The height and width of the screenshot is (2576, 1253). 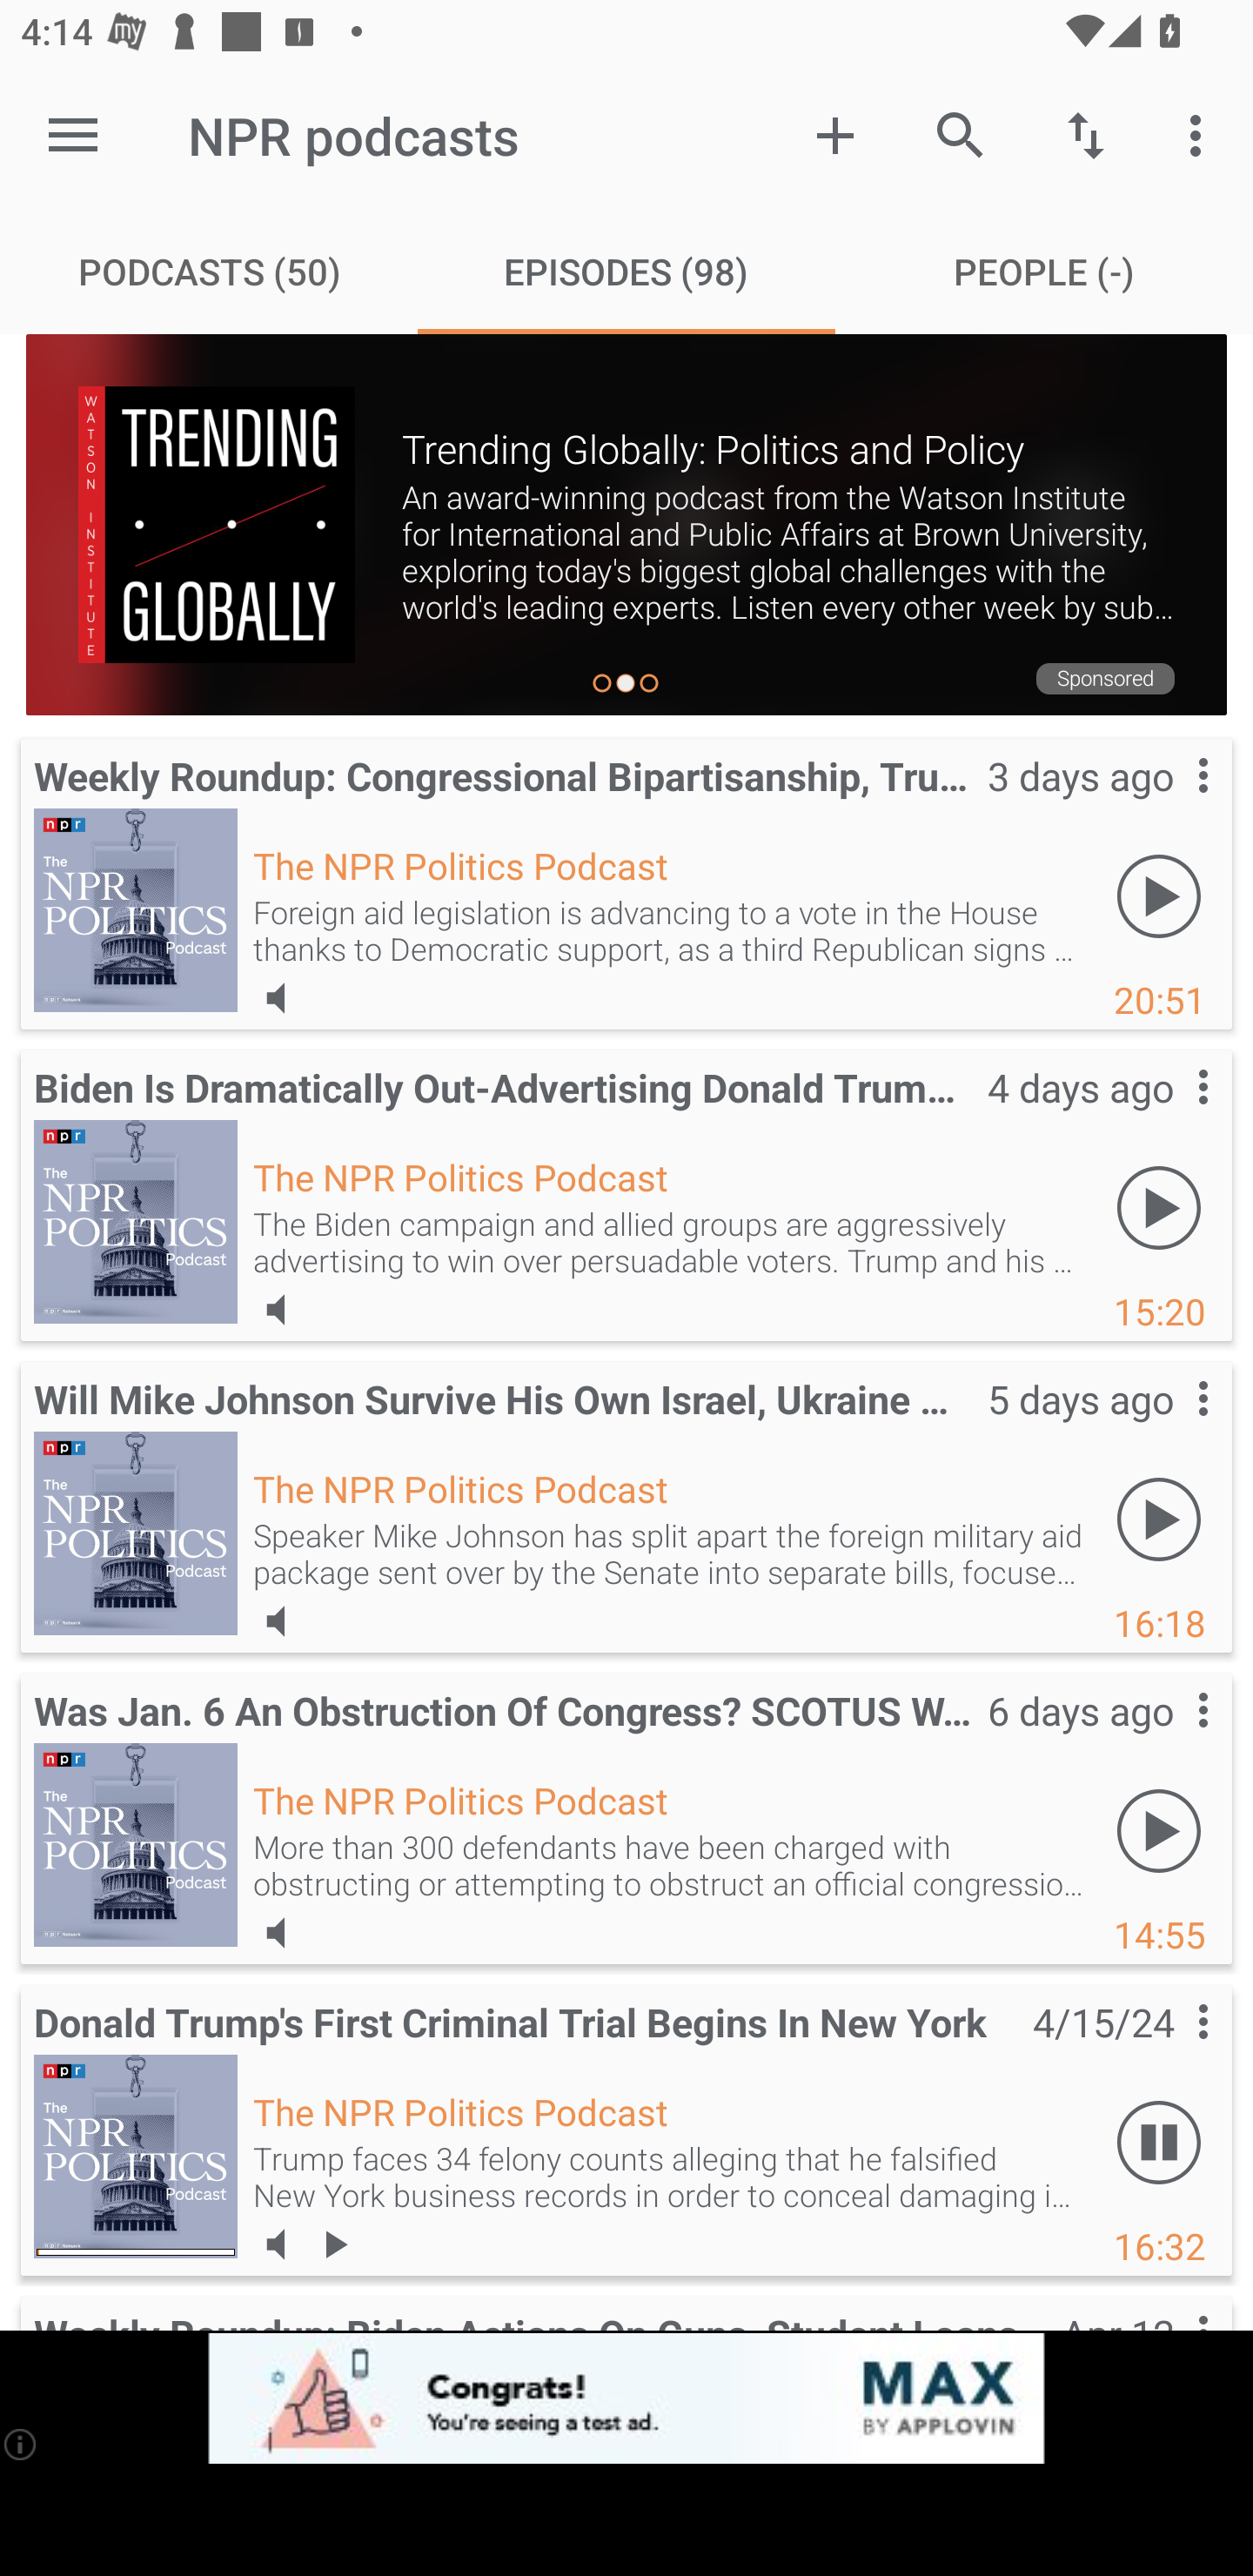 What do you see at coordinates (1169, 1740) in the screenshot?
I see `Contextual menu` at bounding box center [1169, 1740].